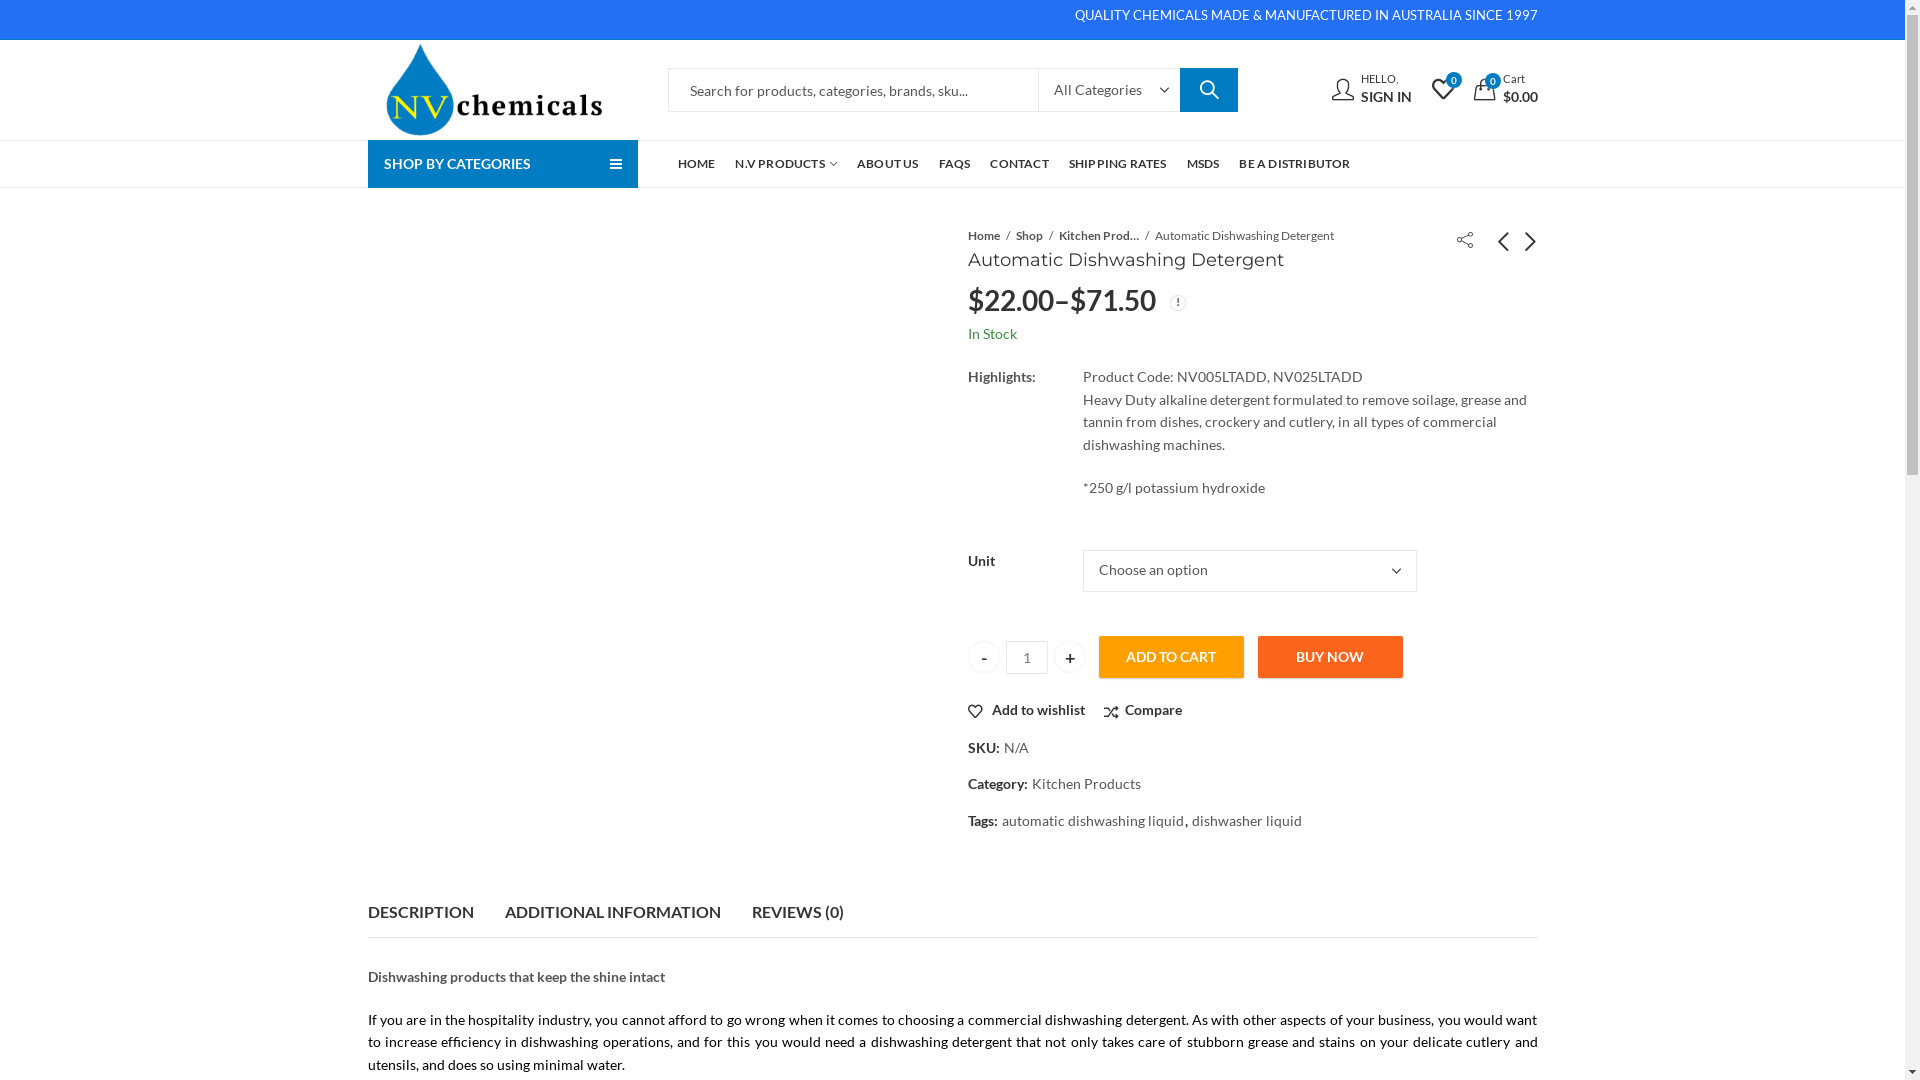 Image resolution: width=1920 pixels, height=1080 pixels. I want to click on 0
Cart
$0.00, so click(1506, 90).